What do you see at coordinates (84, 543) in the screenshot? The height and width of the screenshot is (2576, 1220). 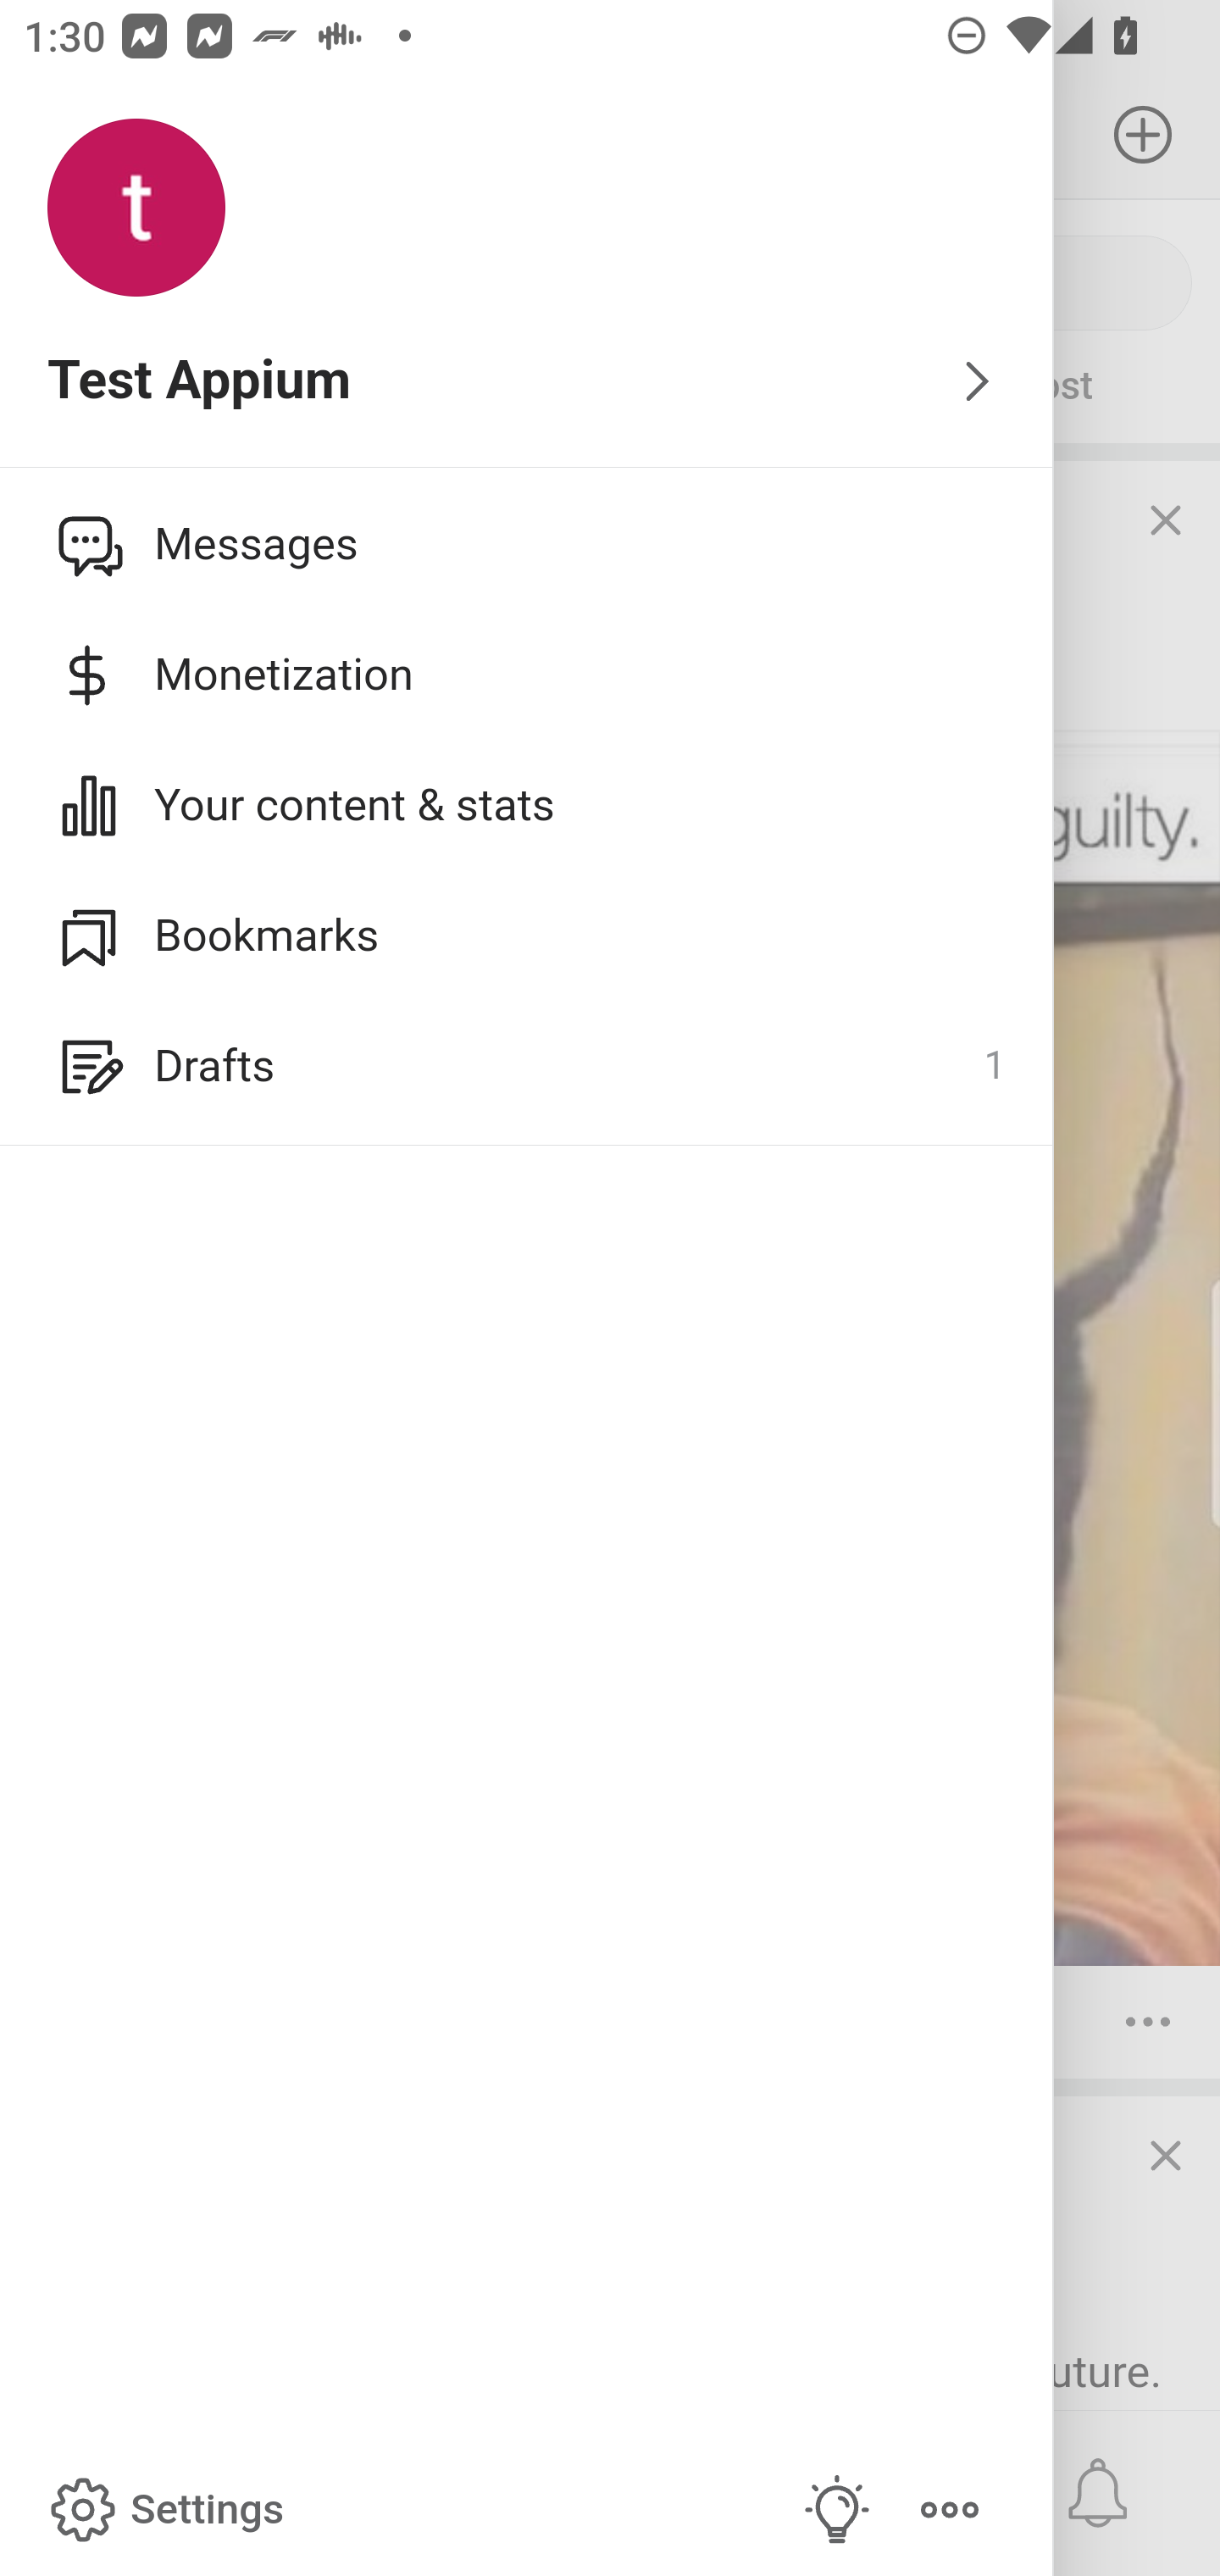 I see `Icon for Filmography & Entertainment` at bounding box center [84, 543].